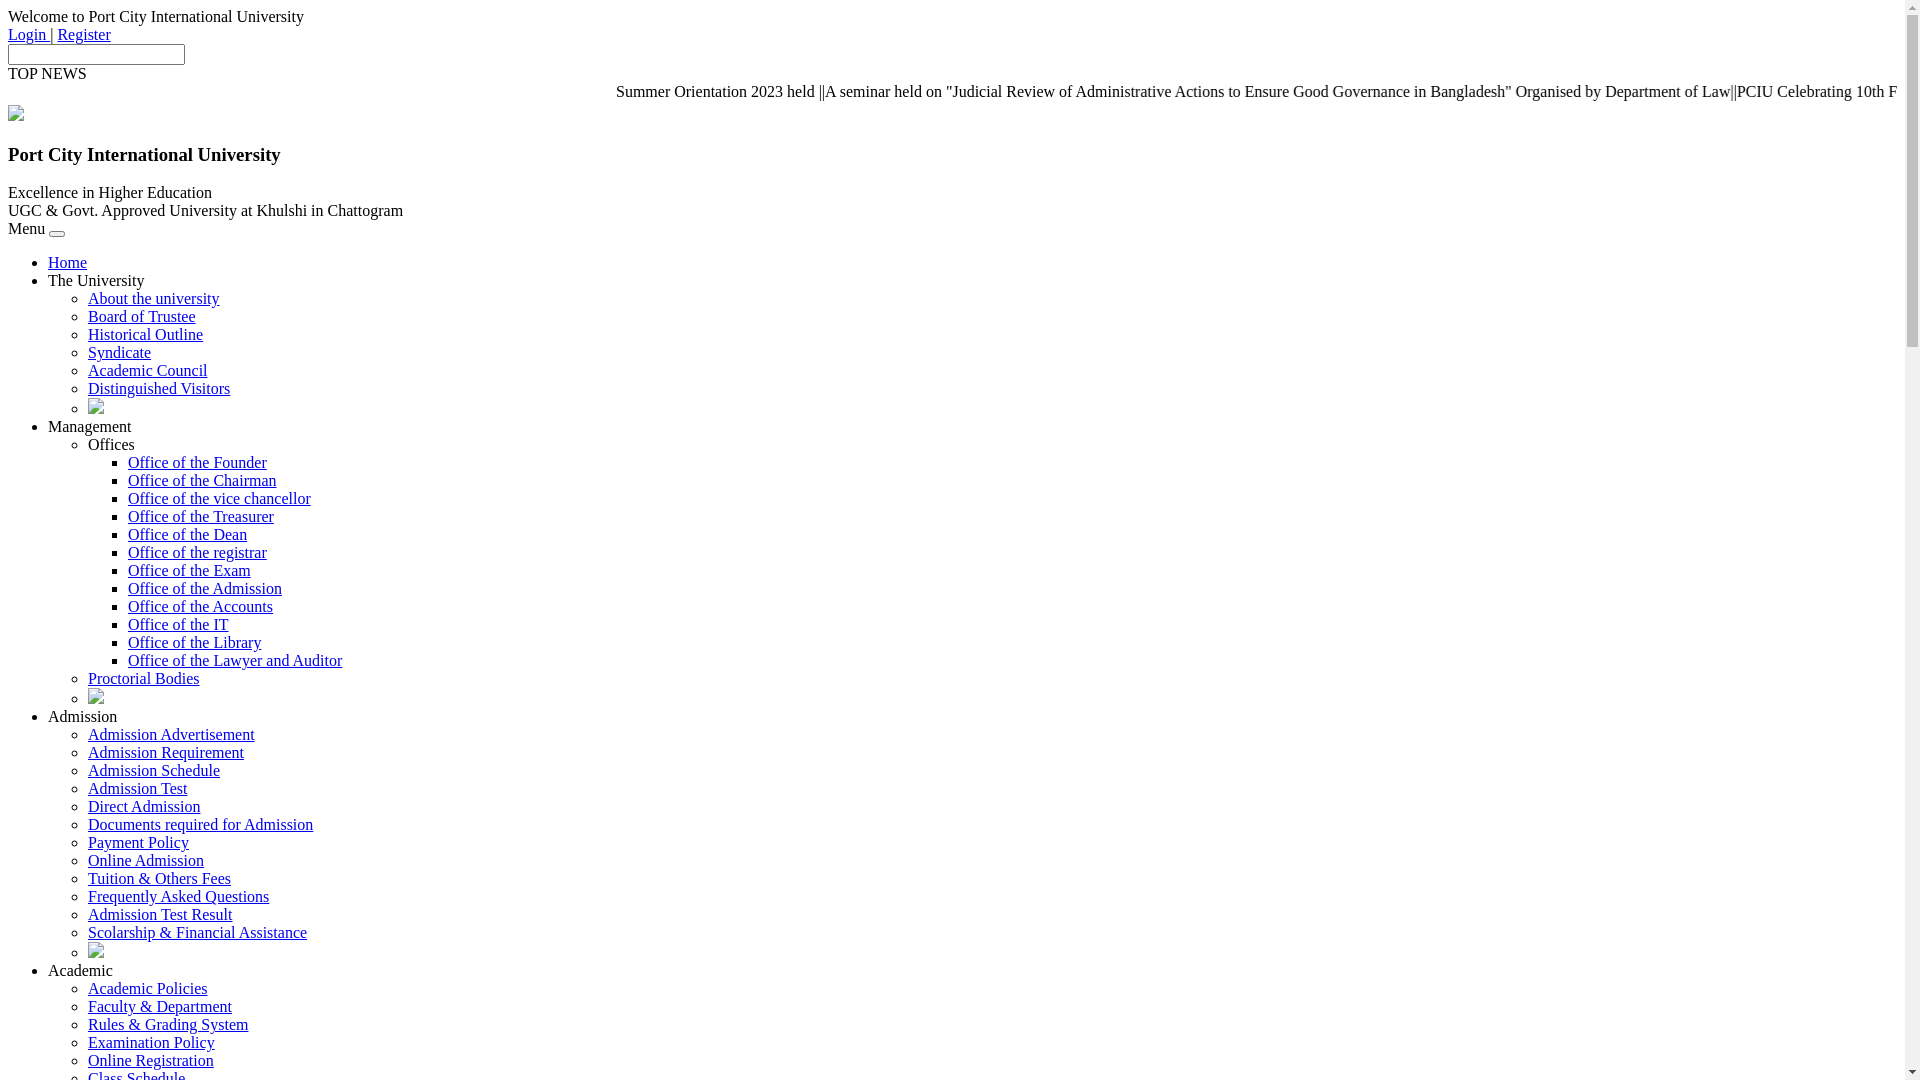 Image resolution: width=1920 pixels, height=1080 pixels. Describe the element at coordinates (152, 1042) in the screenshot. I see `Examination Policy` at that location.